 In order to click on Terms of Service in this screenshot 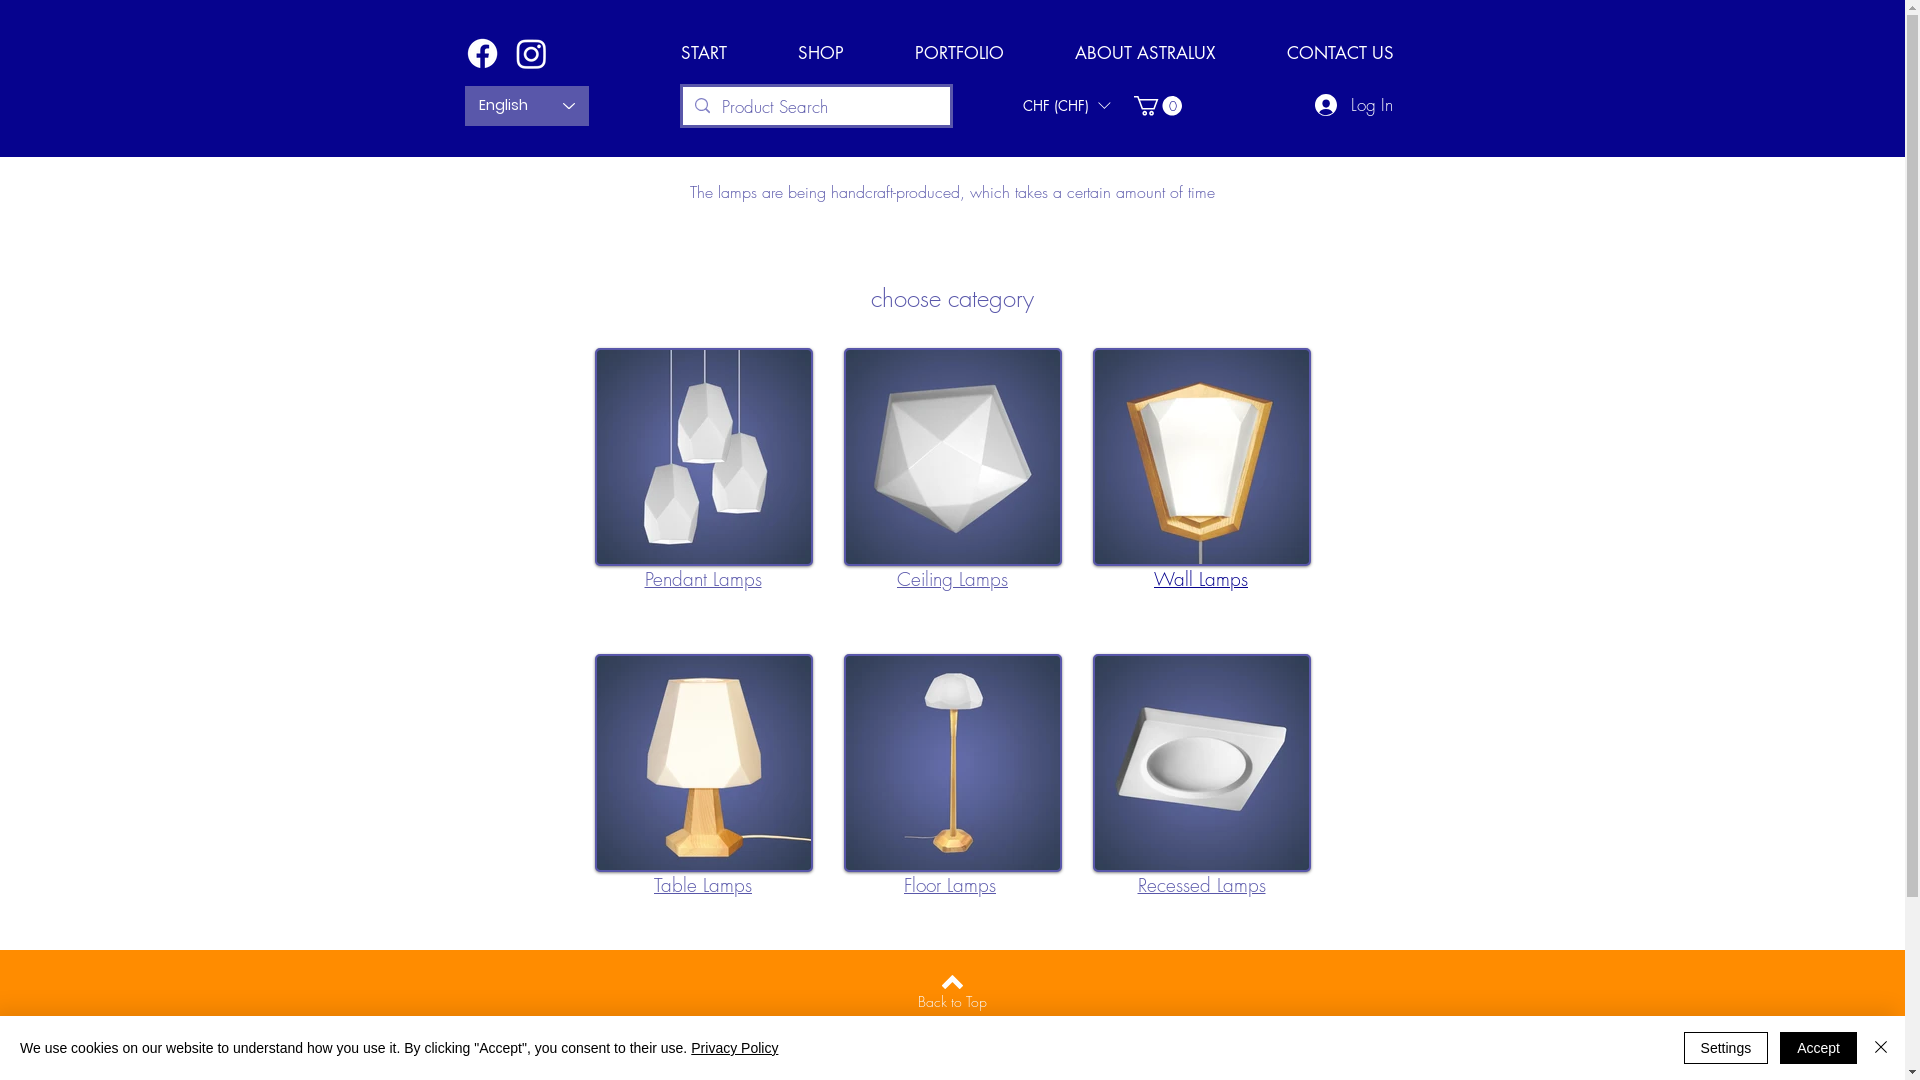, I will do `click(952, 1036)`.